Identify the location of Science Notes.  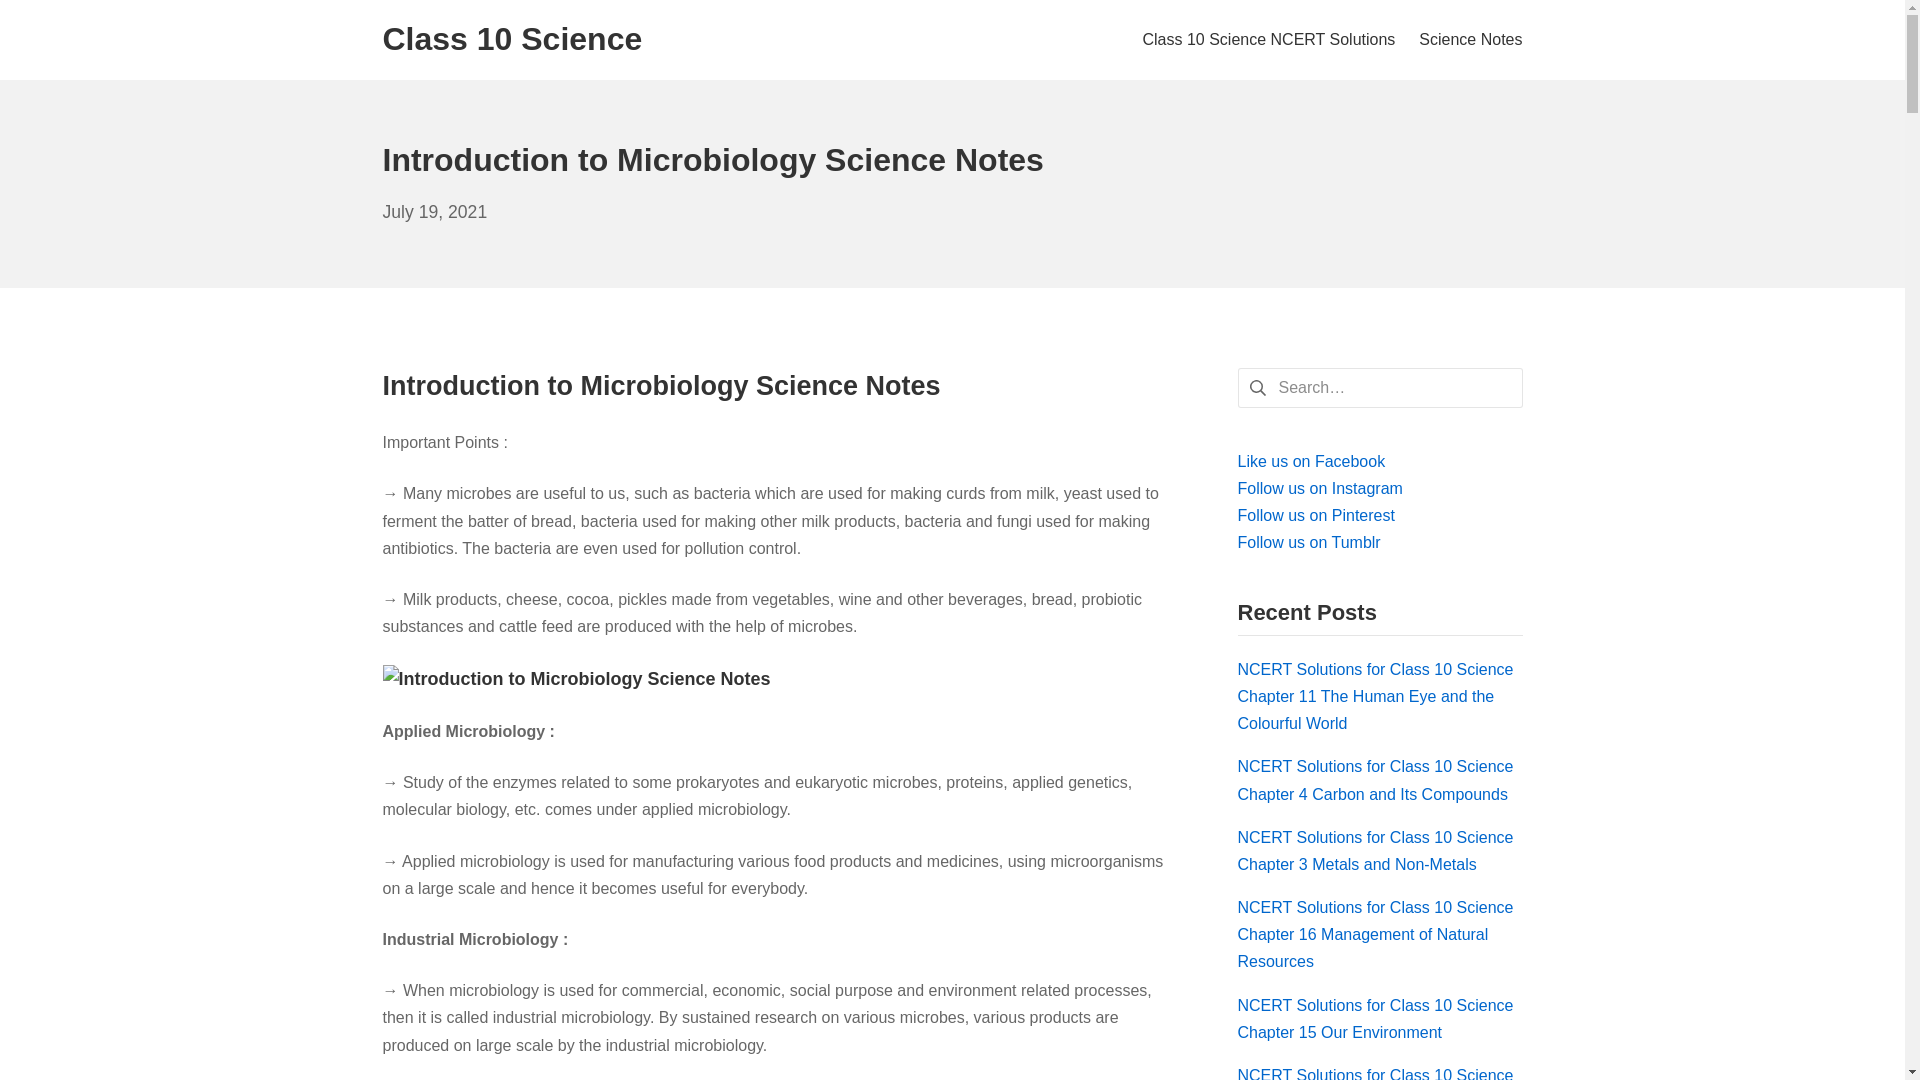
(434, 212).